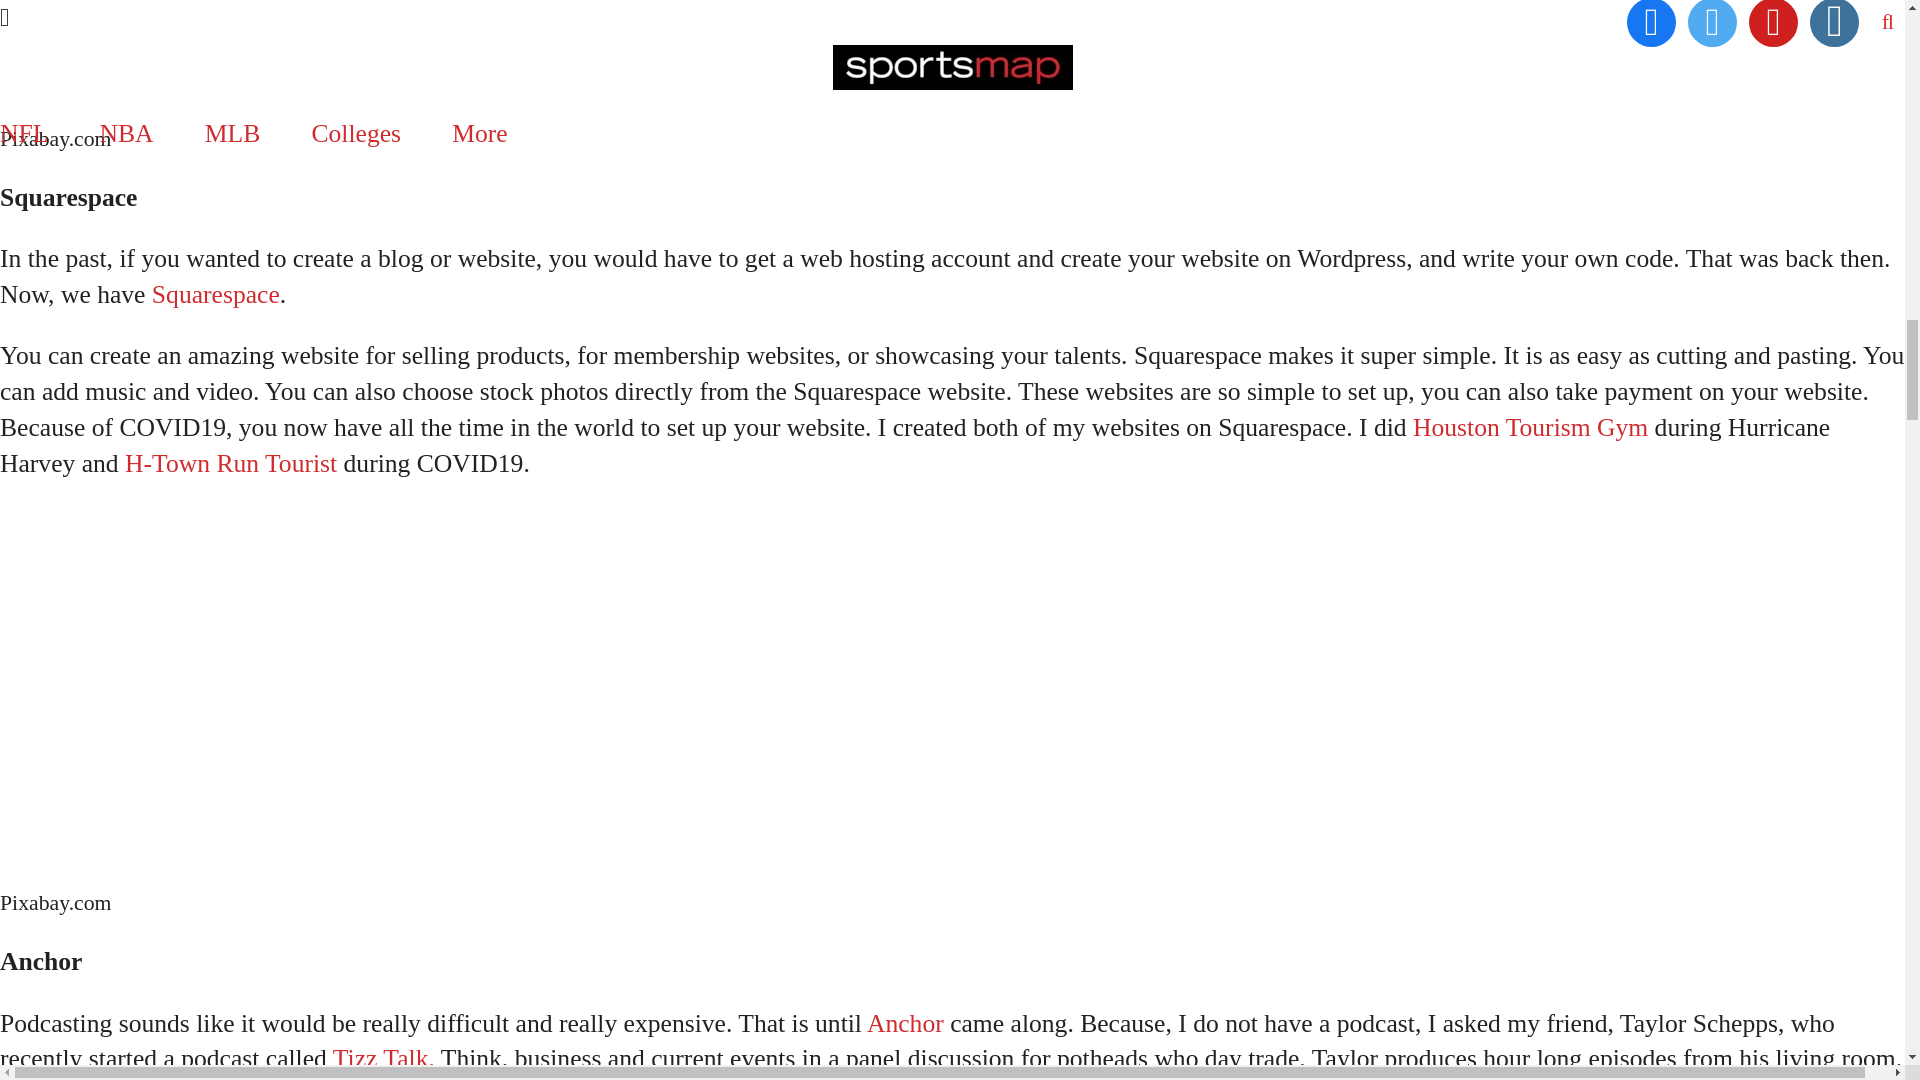 The height and width of the screenshot is (1080, 1920). What do you see at coordinates (216, 294) in the screenshot?
I see `Squarespace` at bounding box center [216, 294].